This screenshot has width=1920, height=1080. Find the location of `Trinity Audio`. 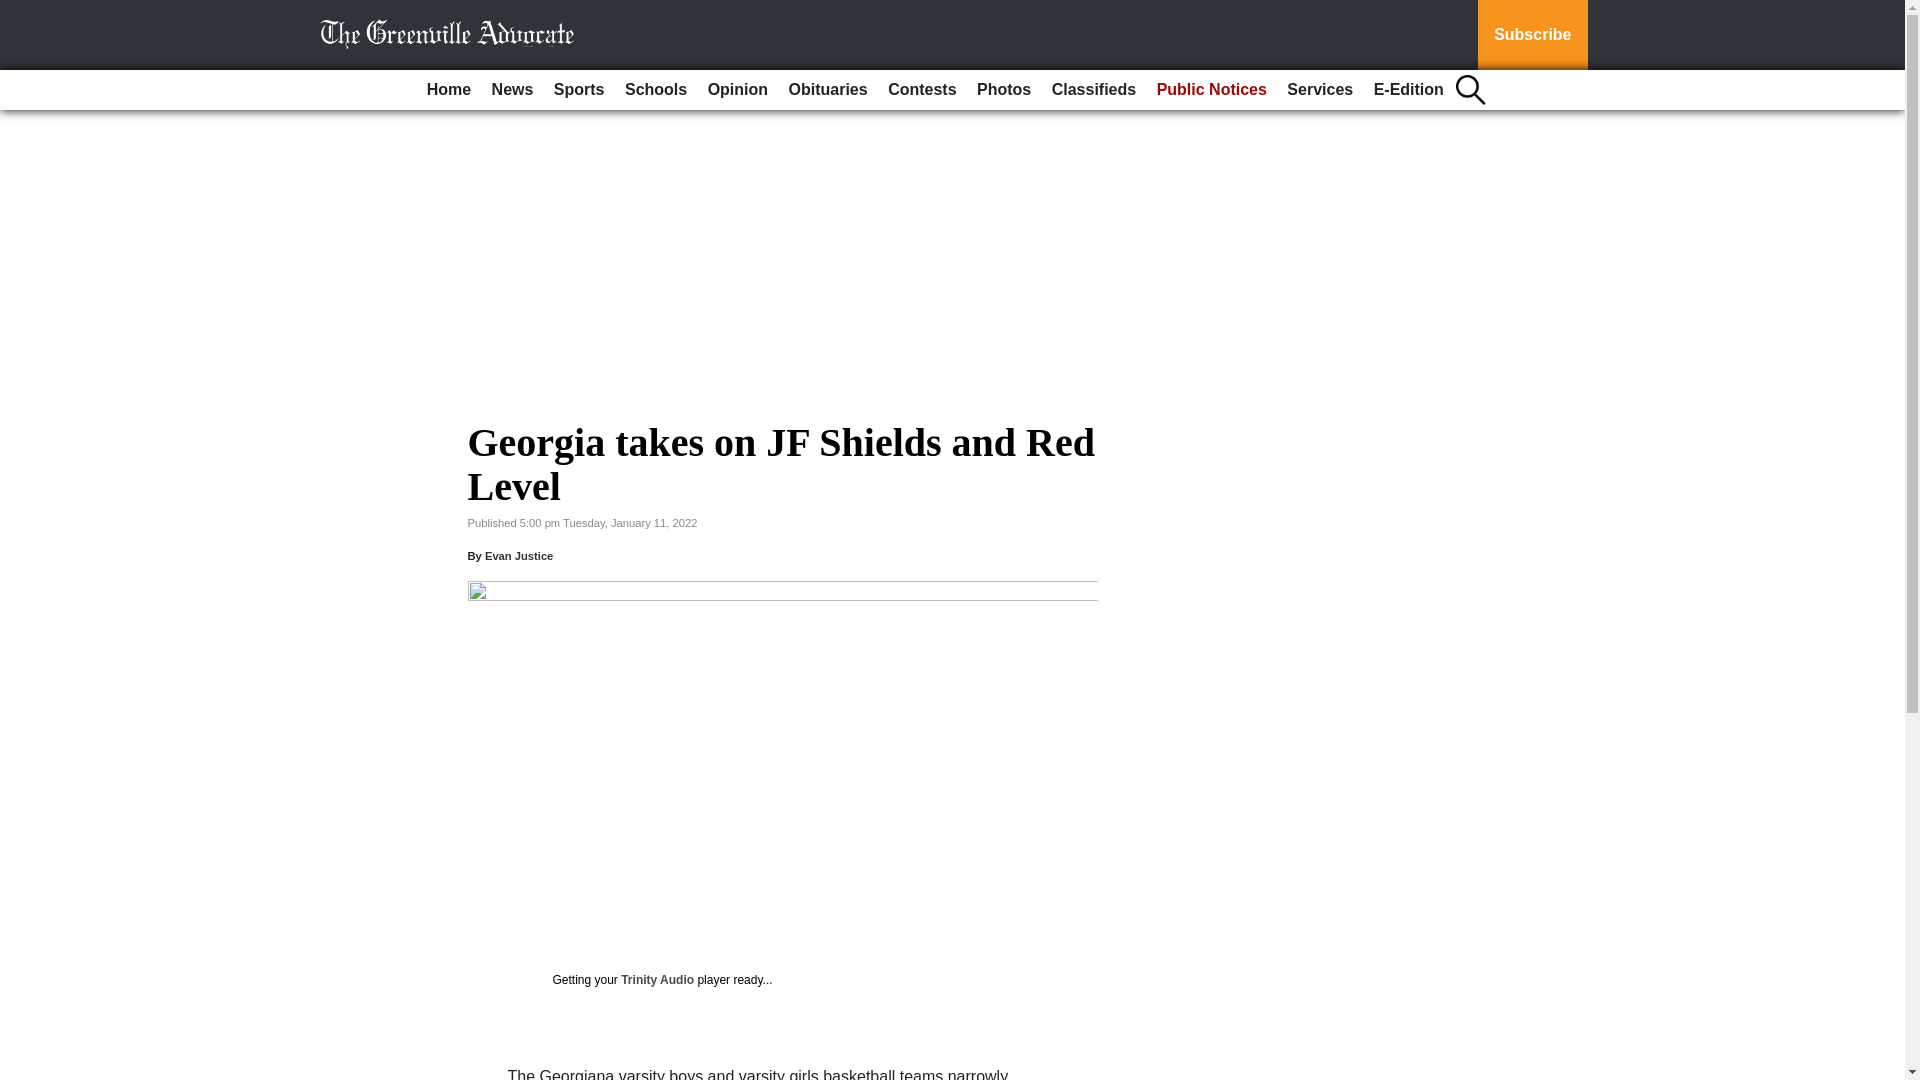

Trinity Audio is located at coordinates (656, 980).